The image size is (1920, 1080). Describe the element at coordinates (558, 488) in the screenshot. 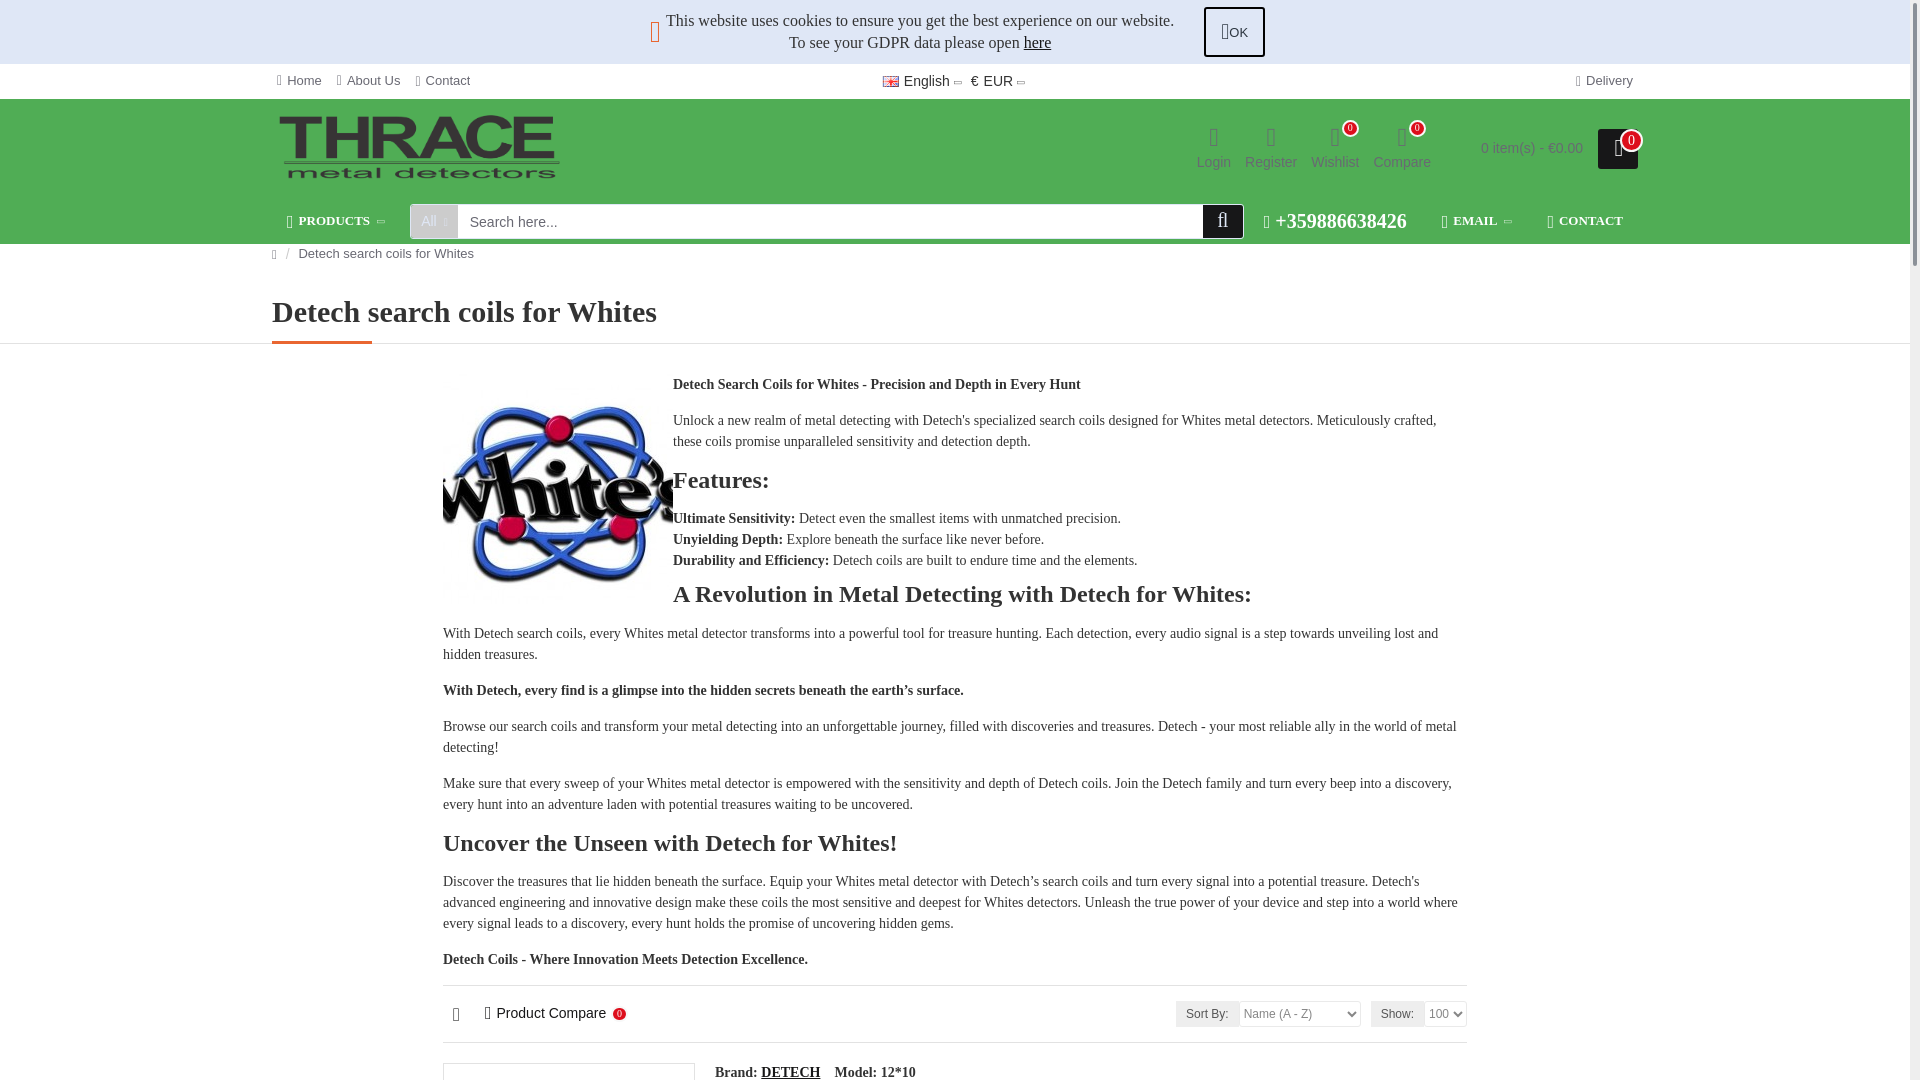

I see `OK` at that location.